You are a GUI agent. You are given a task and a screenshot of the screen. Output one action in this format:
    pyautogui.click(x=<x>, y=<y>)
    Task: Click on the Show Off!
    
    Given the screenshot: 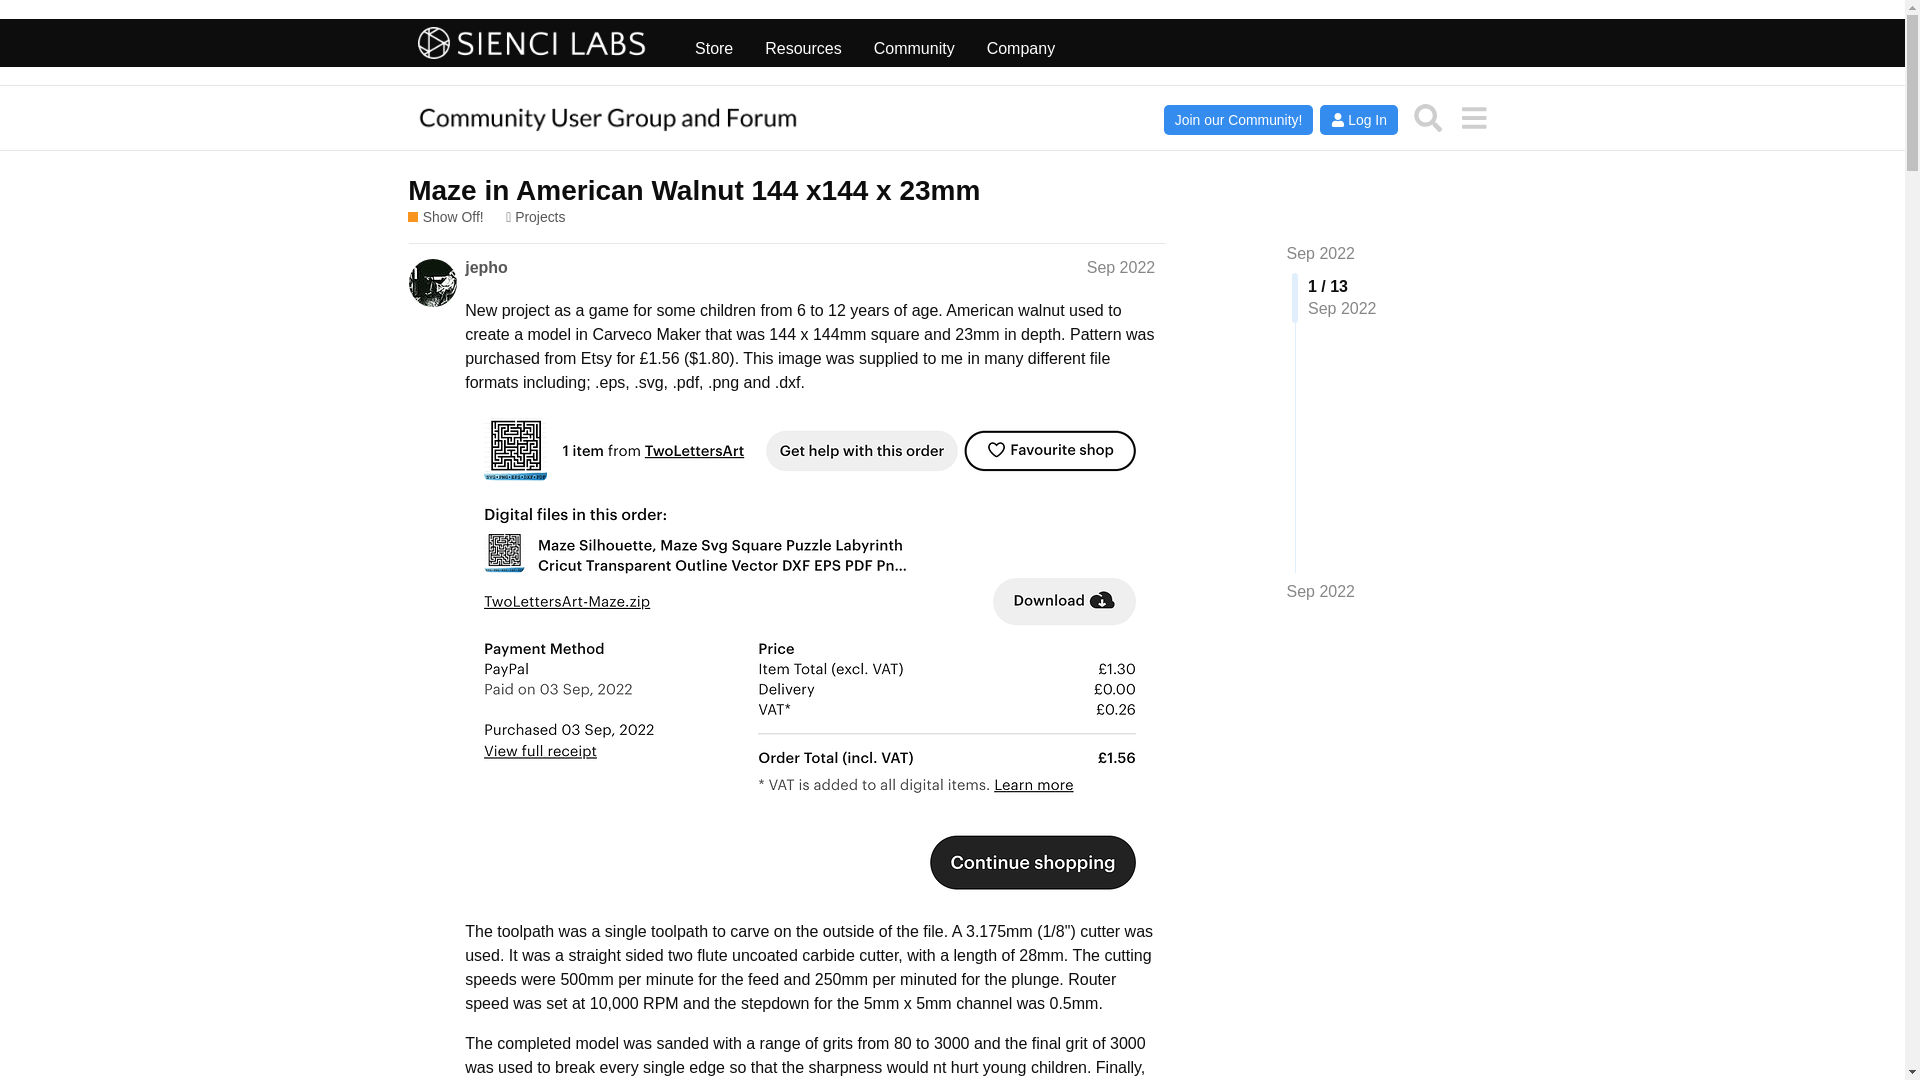 What is the action you would take?
    pyautogui.click(x=445, y=217)
    